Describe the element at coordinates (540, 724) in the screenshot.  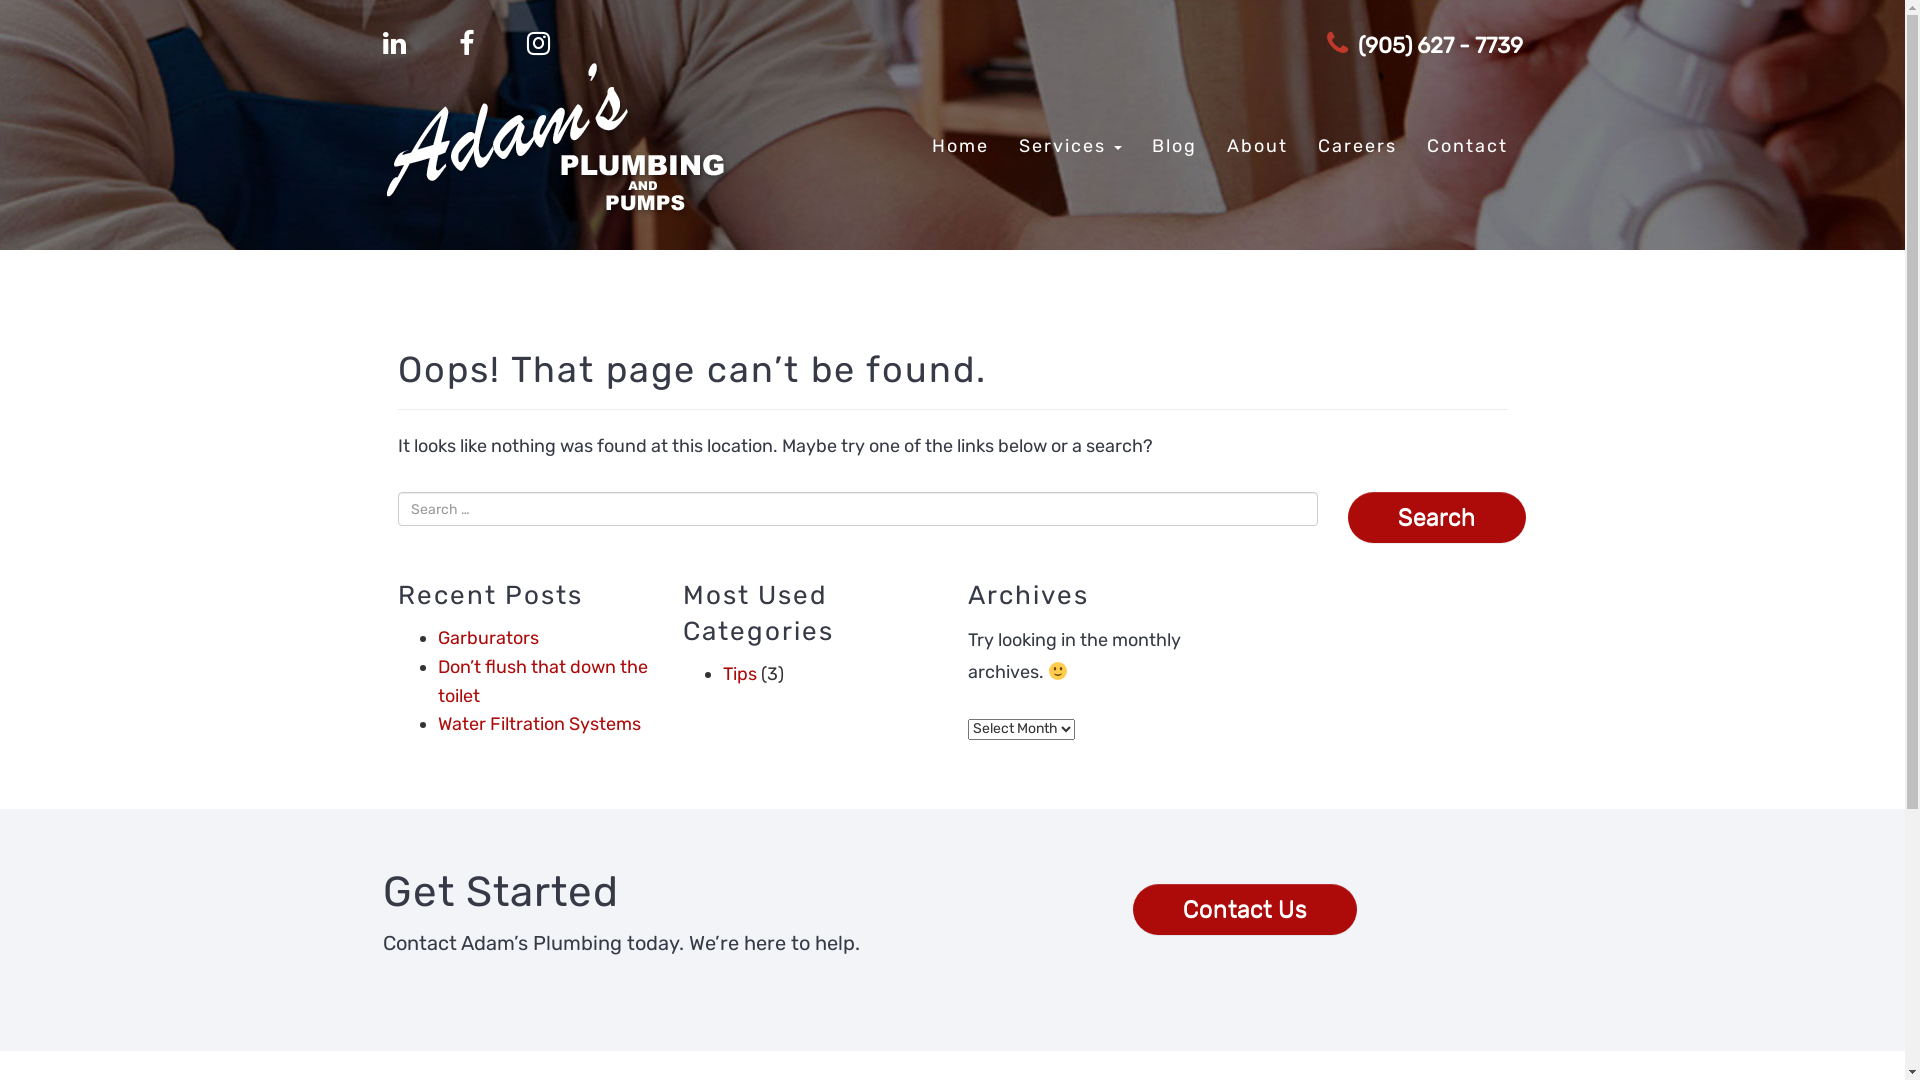
I see `Water Filtration Systems` at that location.